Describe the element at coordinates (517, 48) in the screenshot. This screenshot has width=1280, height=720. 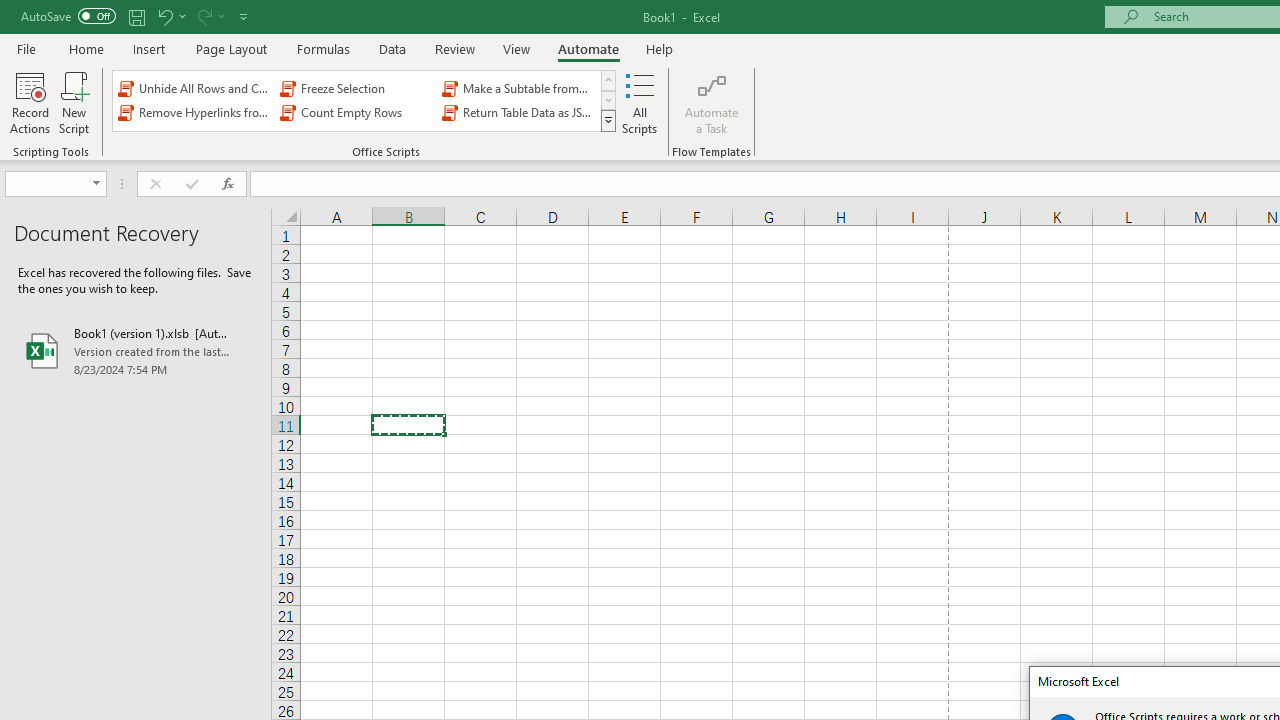
I see `View` at that location.